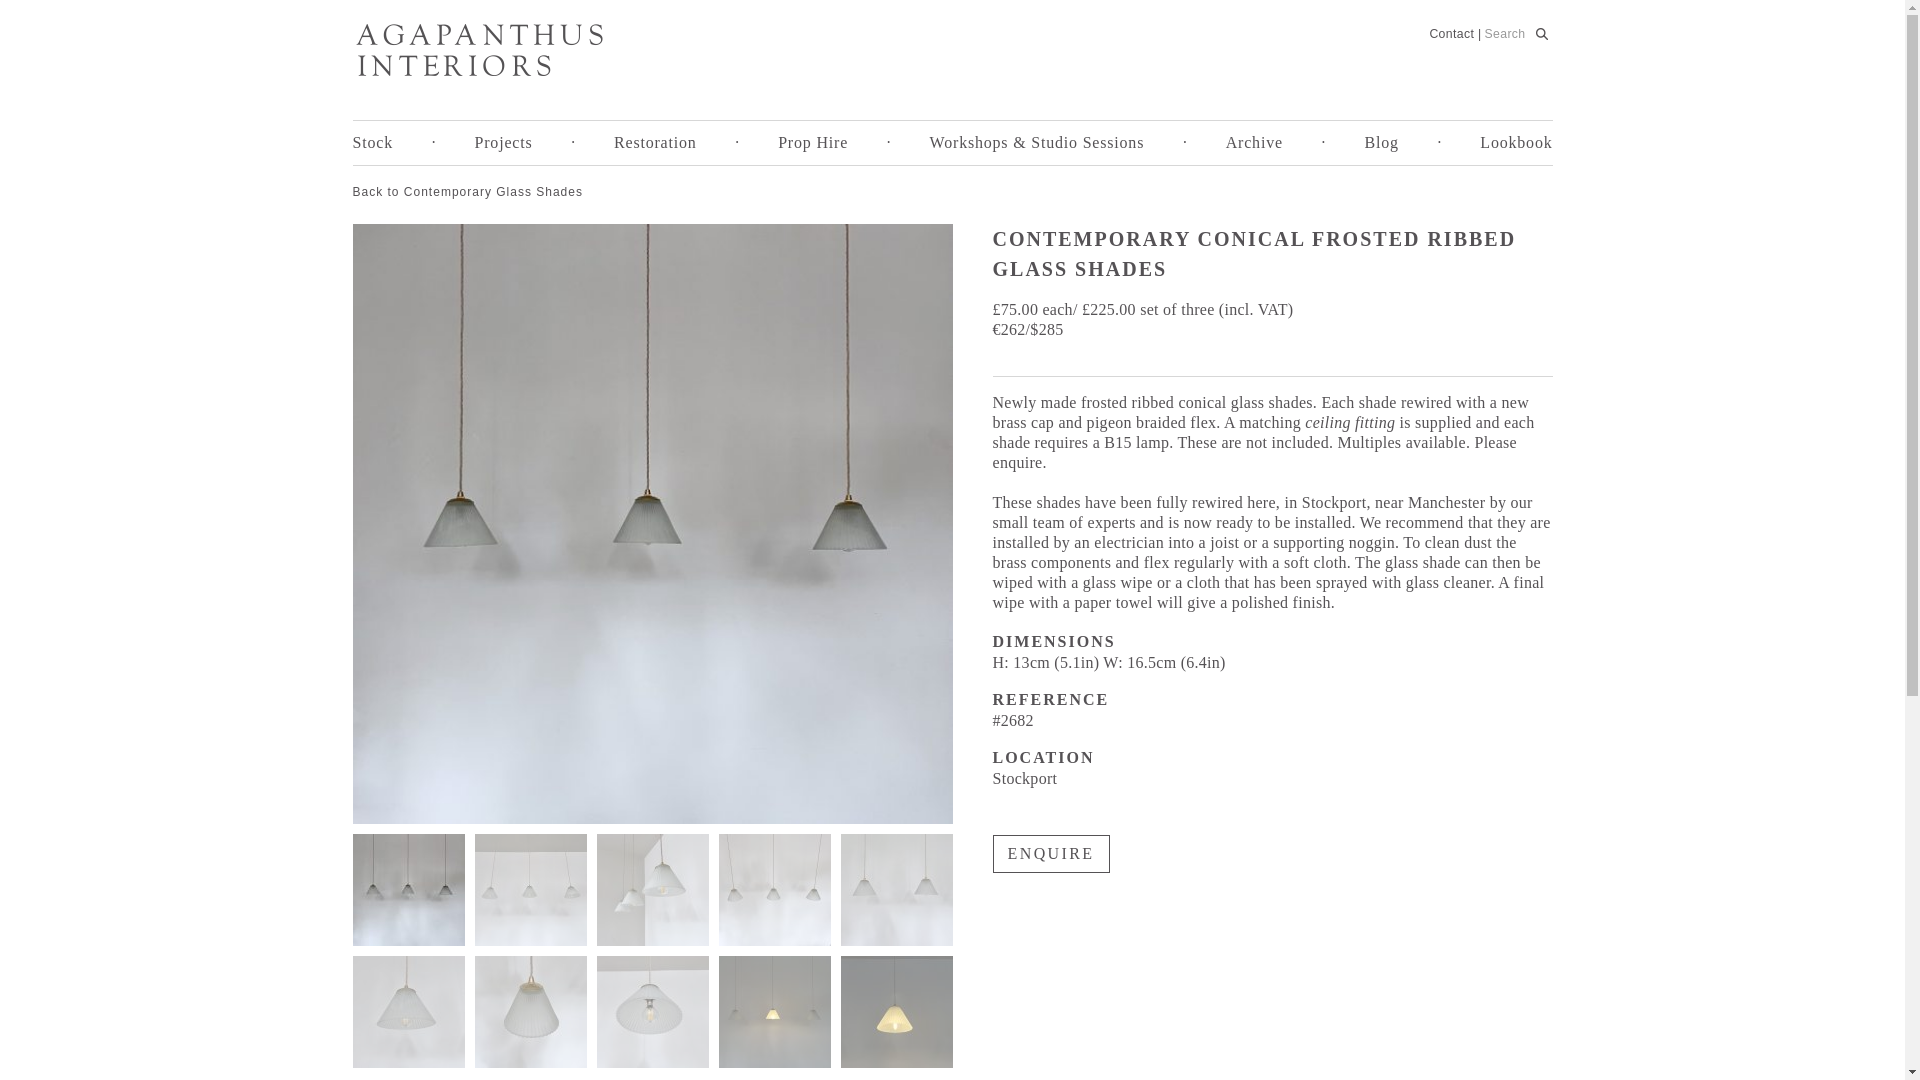 The height and width of the screenshot is (1080, 1920). What do you see at coordinates (478, 49) in the screenshot?
I see `Stockport based antique restoration shop` at bounding box center [478, 49].